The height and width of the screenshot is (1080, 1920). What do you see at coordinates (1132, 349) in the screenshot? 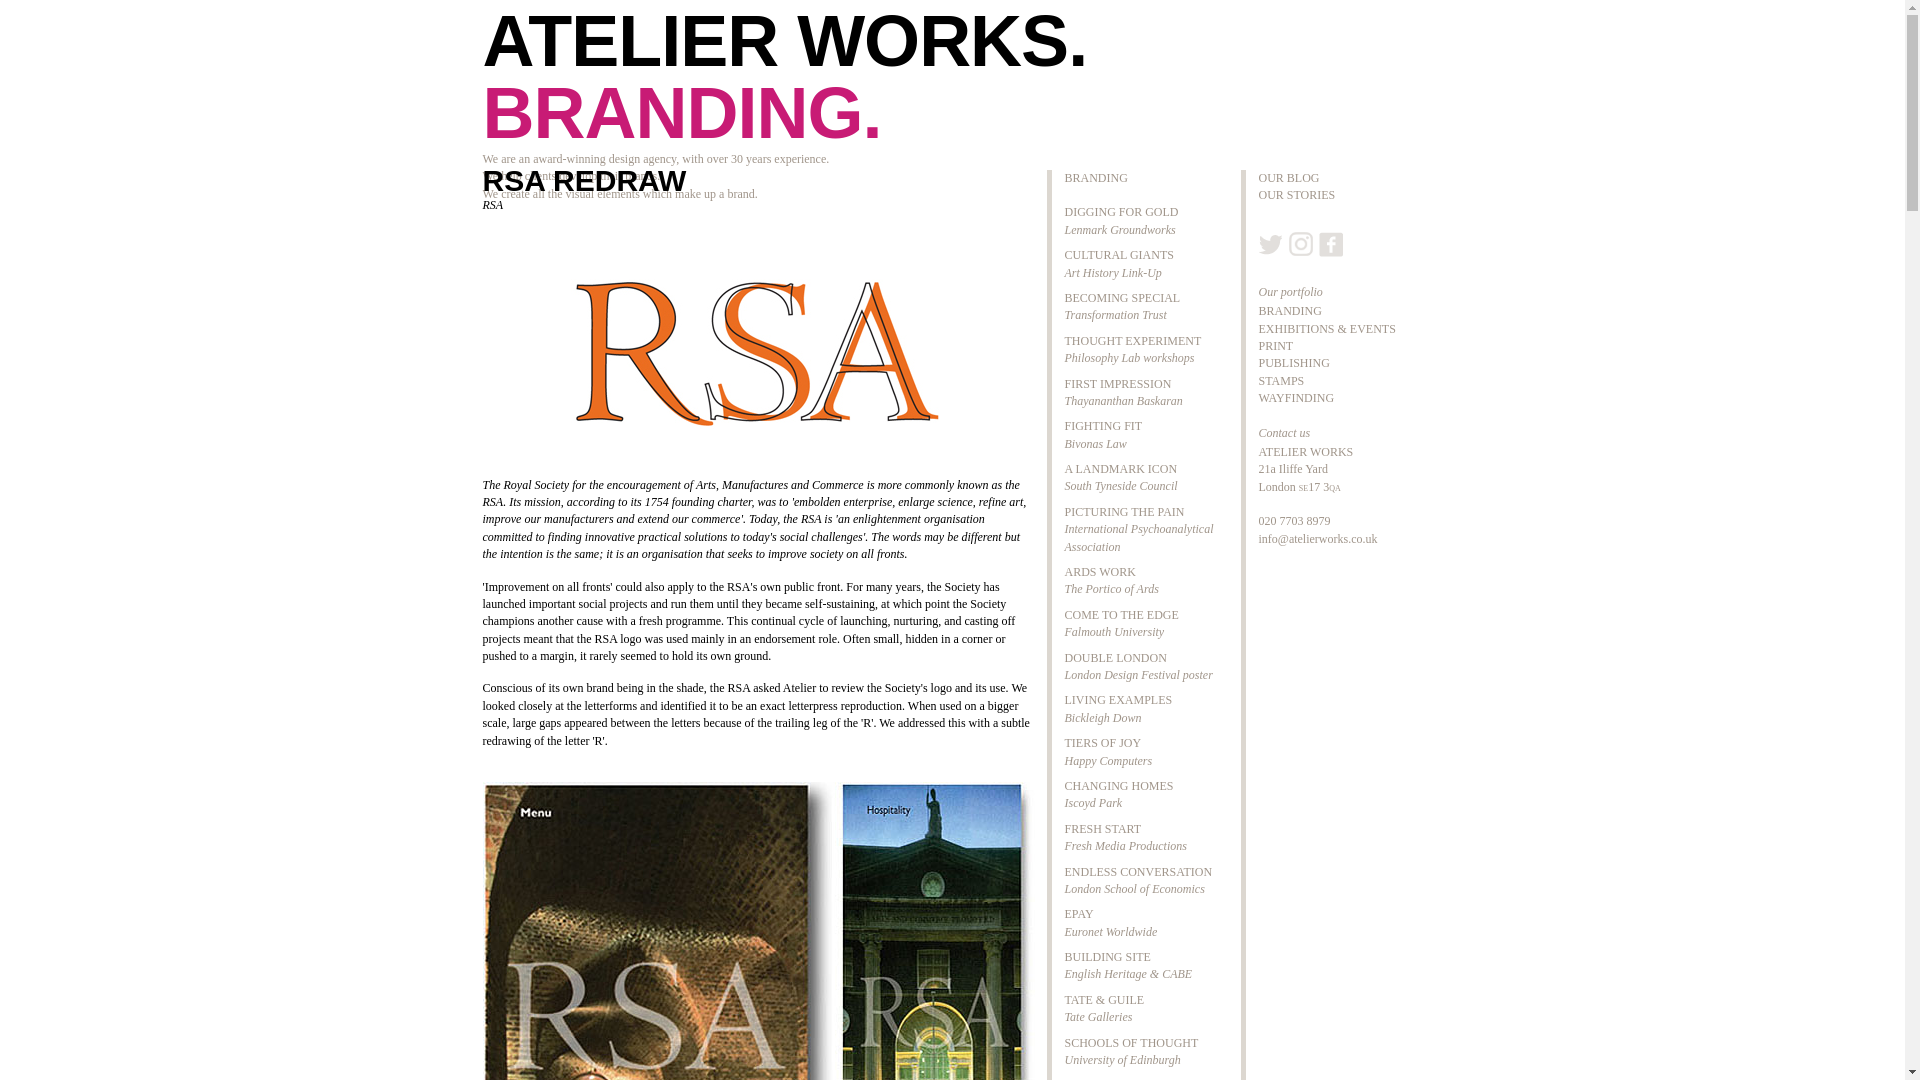
I see `BRANDING` at bounding box center [1132, 349].